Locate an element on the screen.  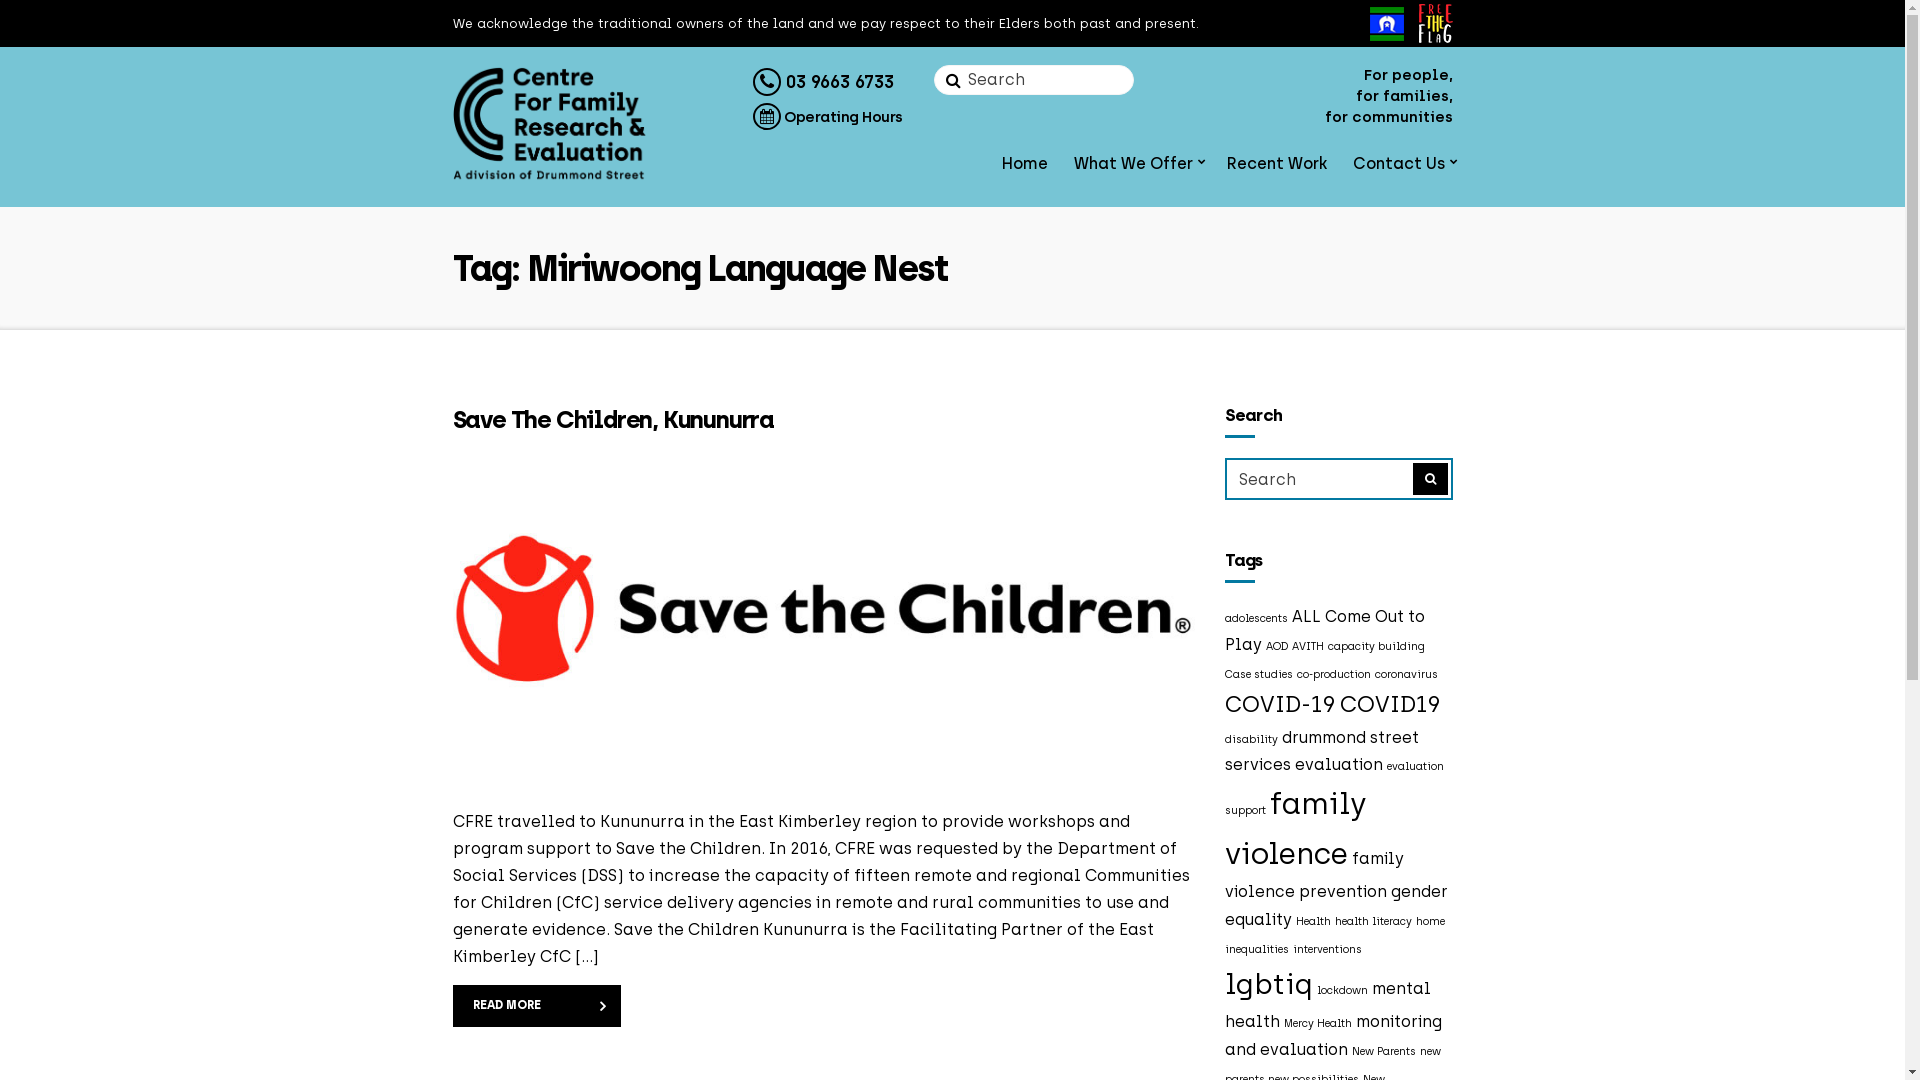
New Parents is located at coordinates (1384, 1052).